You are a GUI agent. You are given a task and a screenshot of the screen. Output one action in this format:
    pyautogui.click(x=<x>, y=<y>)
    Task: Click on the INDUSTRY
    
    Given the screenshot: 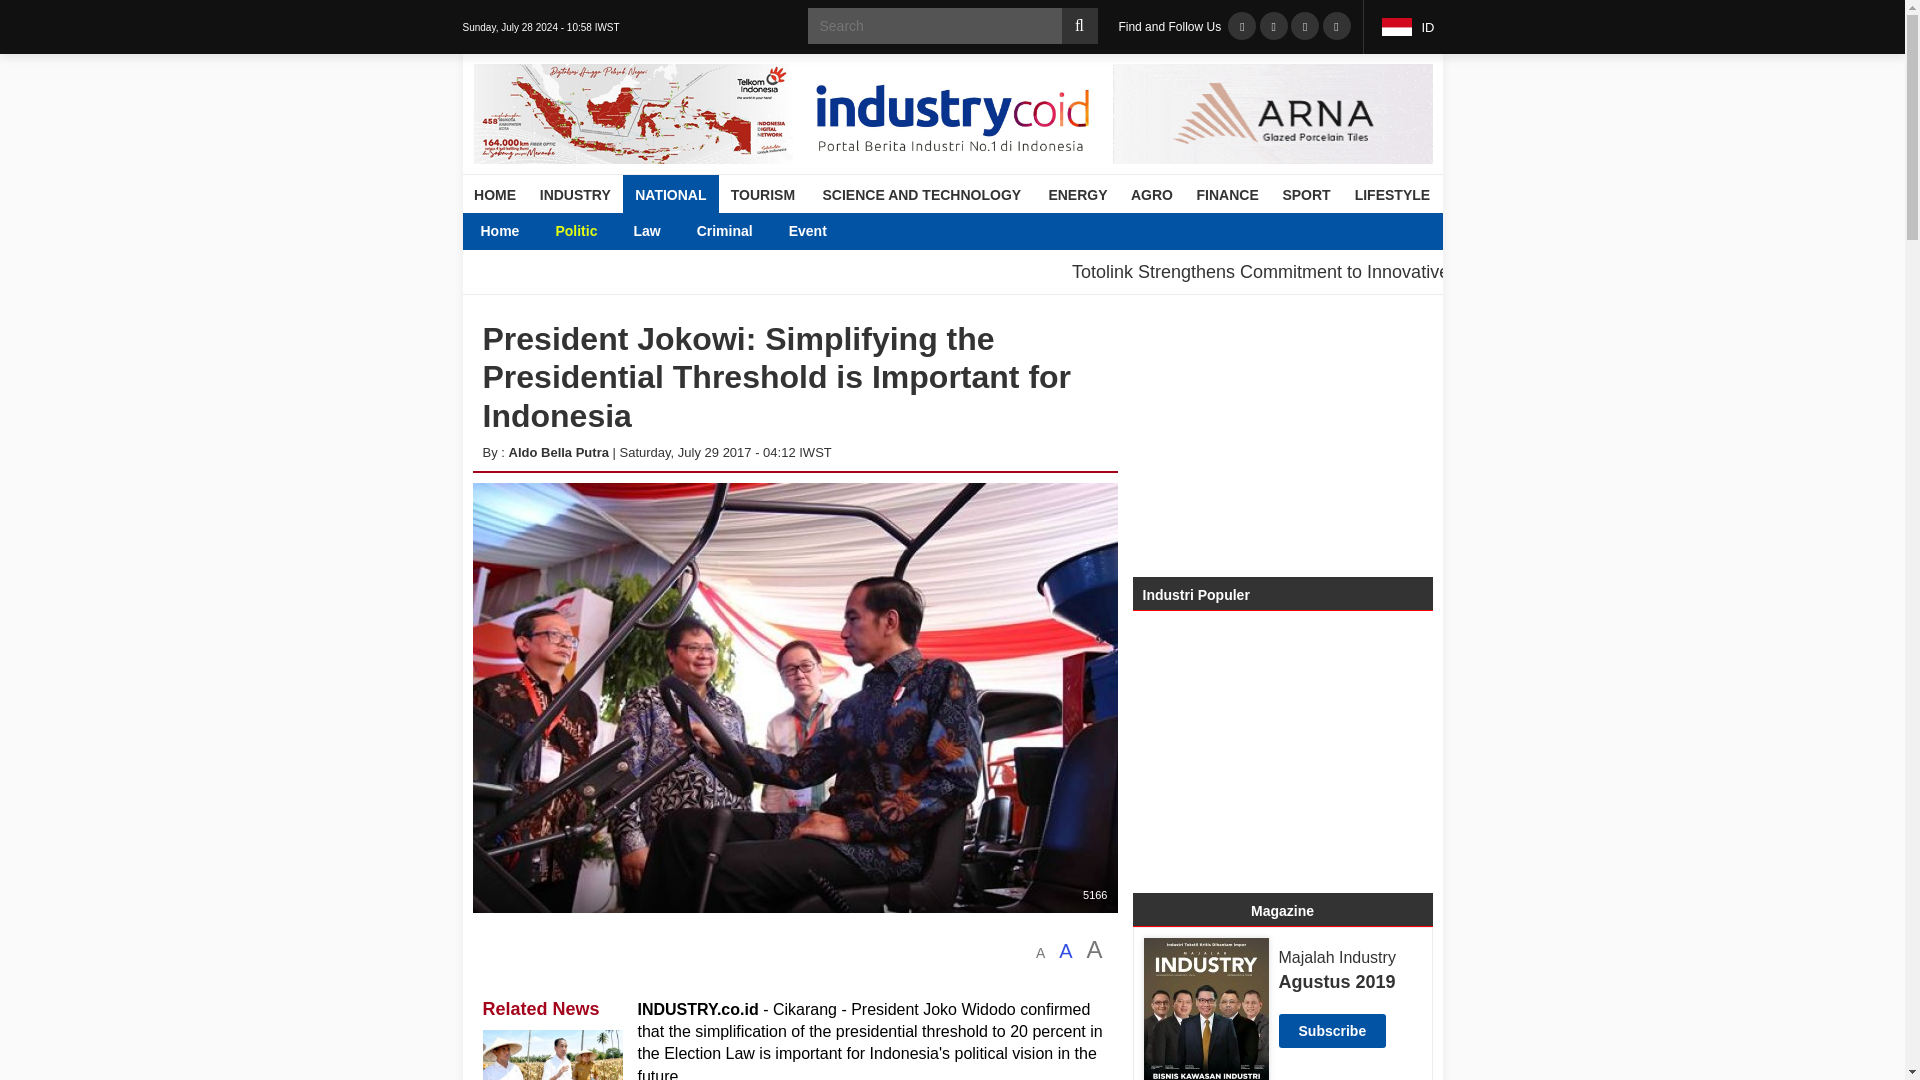 What is the action you would take?
    pyautogui.click(x=575, y=194)
    